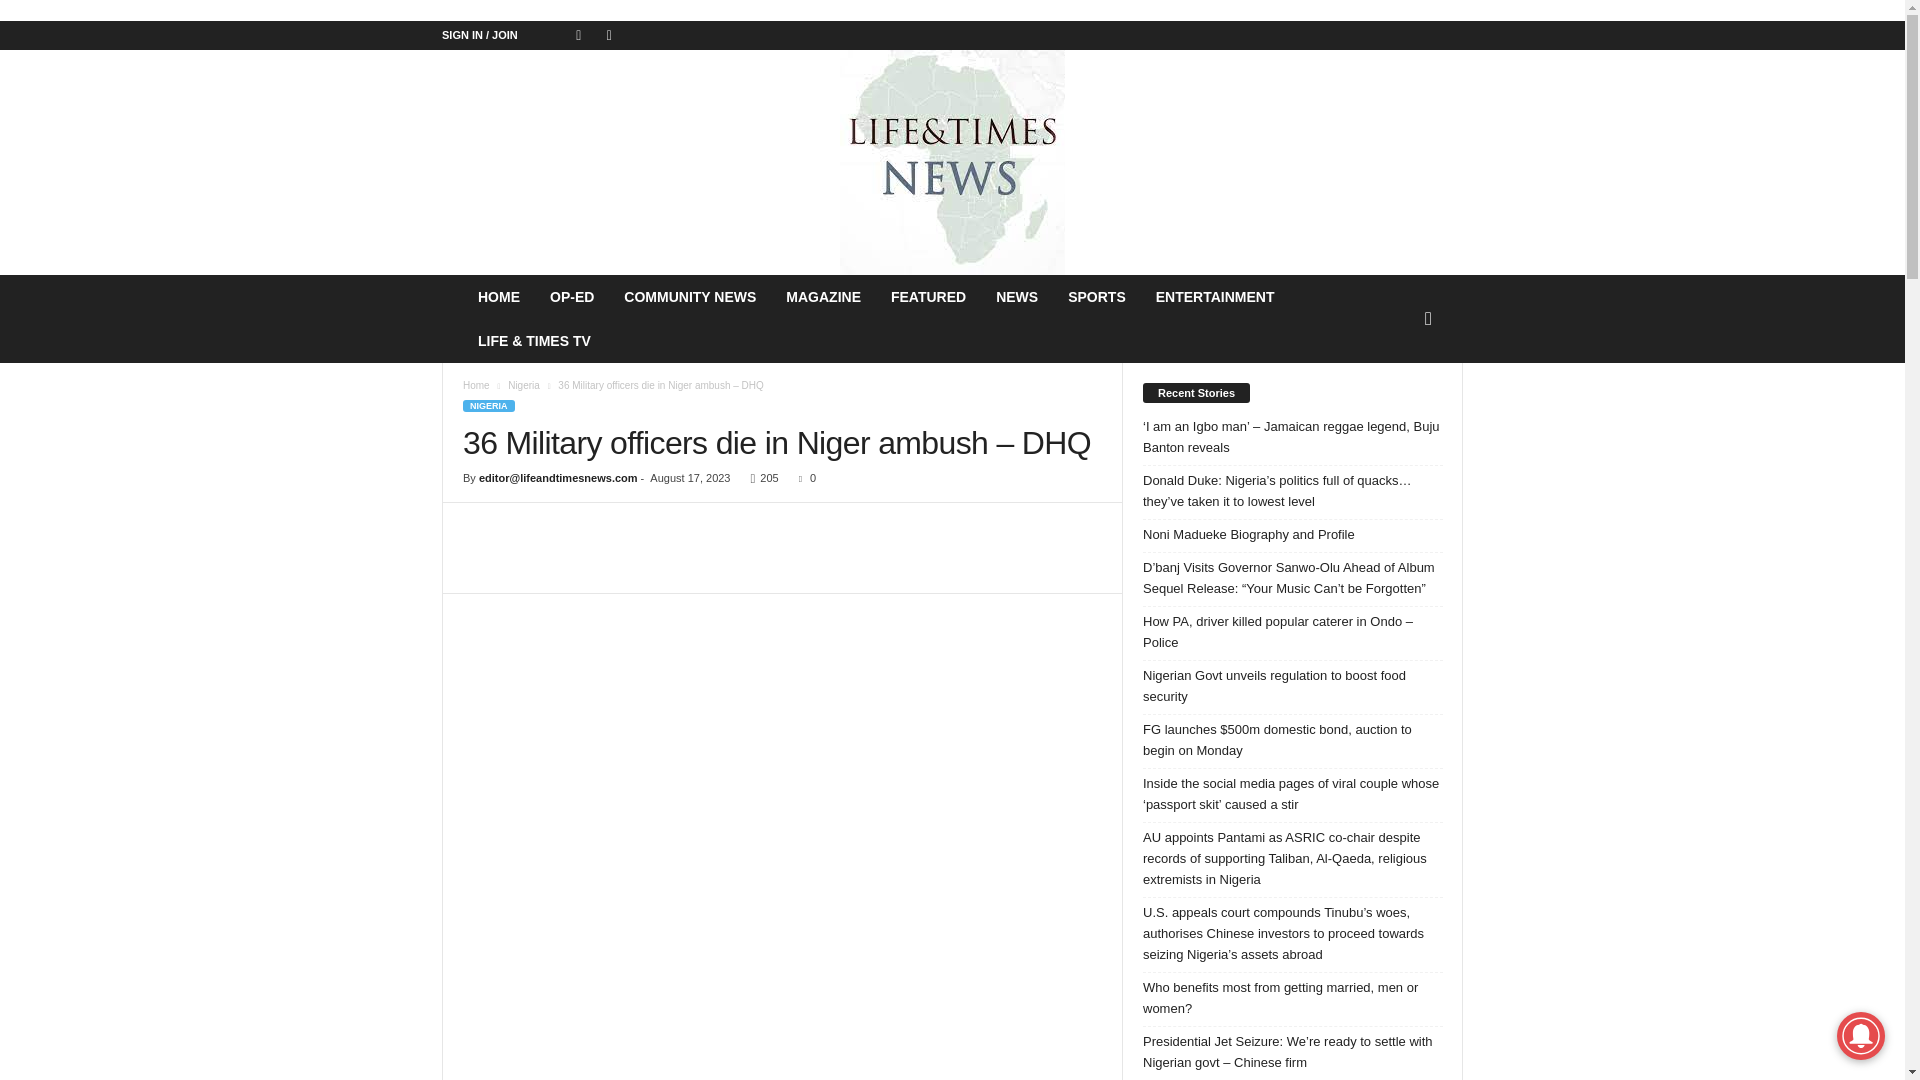 The image size is (1920, 1080). What do you see at coordinates (690, 296) in the screenshot?
I see `COMMUNITY NEWS` at bounding box center [690, 296].